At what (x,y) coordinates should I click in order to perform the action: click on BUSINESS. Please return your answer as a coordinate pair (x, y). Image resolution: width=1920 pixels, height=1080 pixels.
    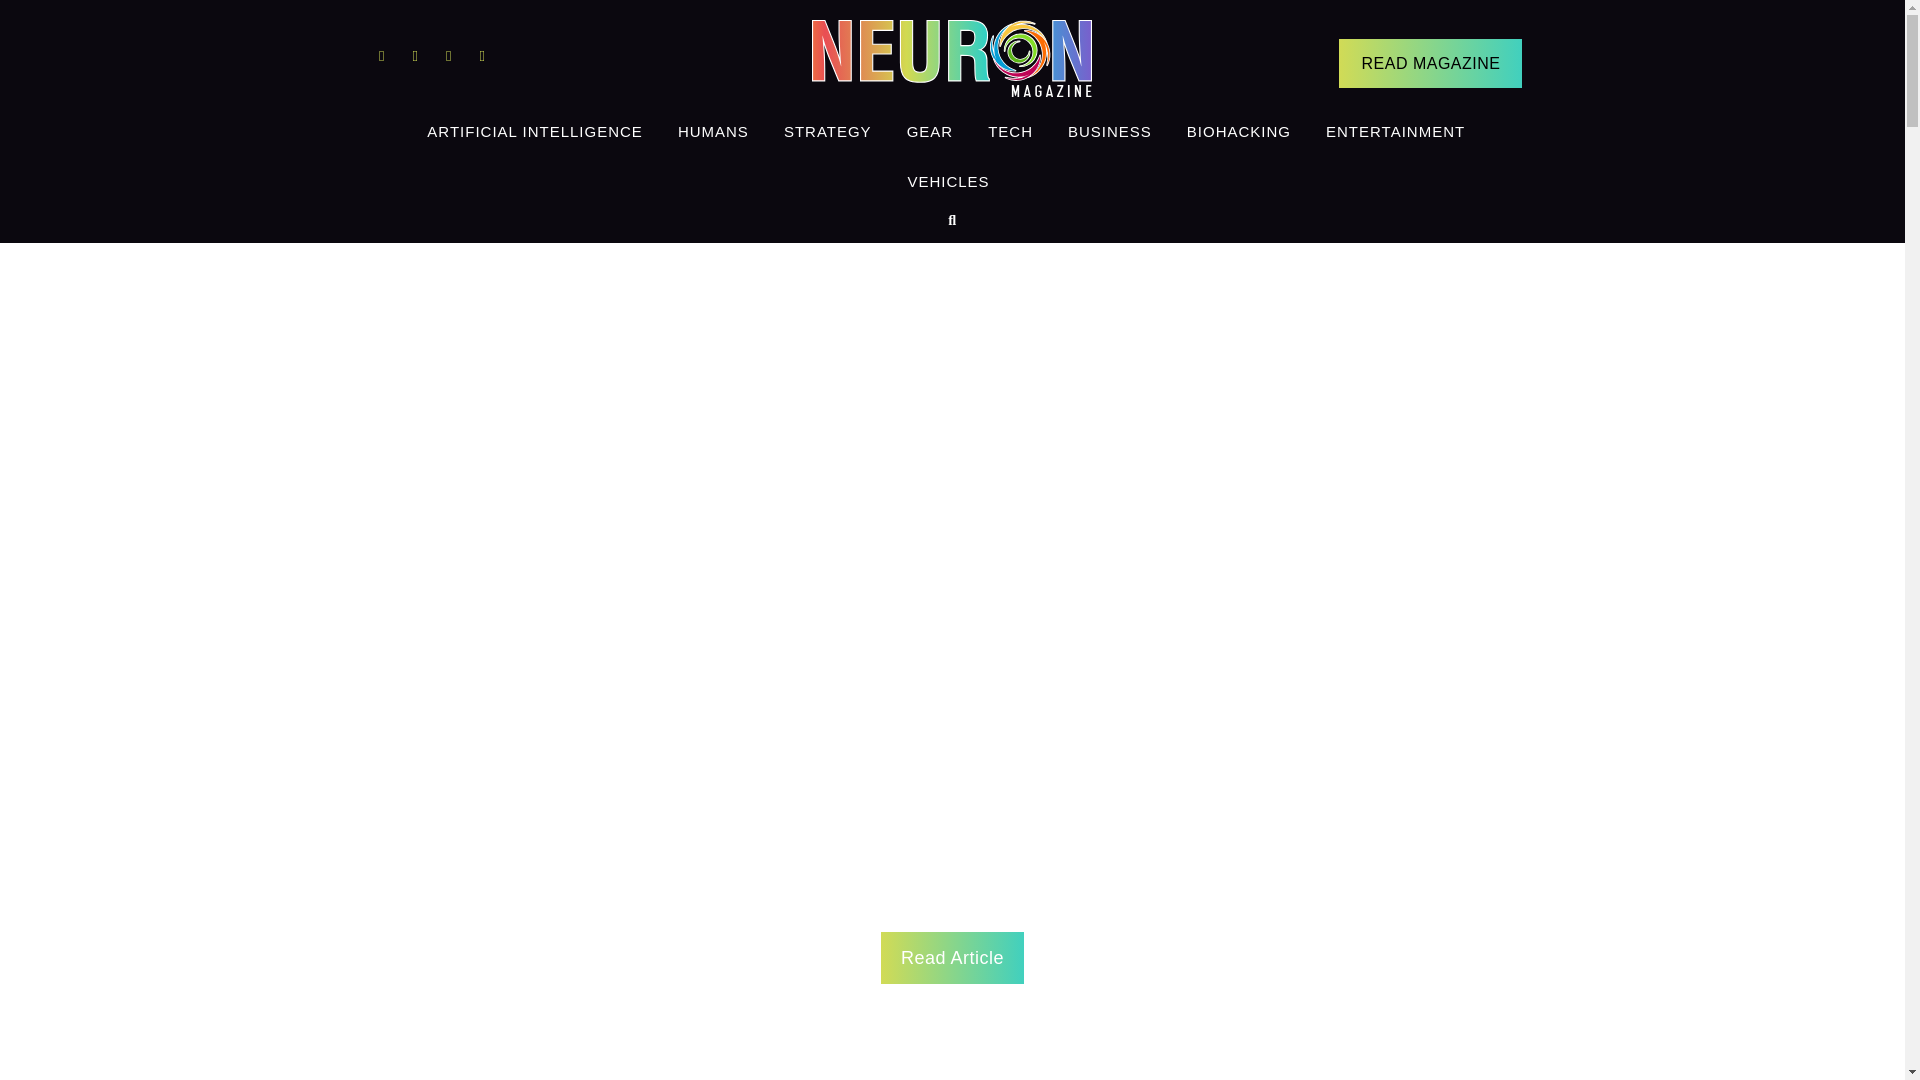
    Looking at the image, I should click on (1110, 131).